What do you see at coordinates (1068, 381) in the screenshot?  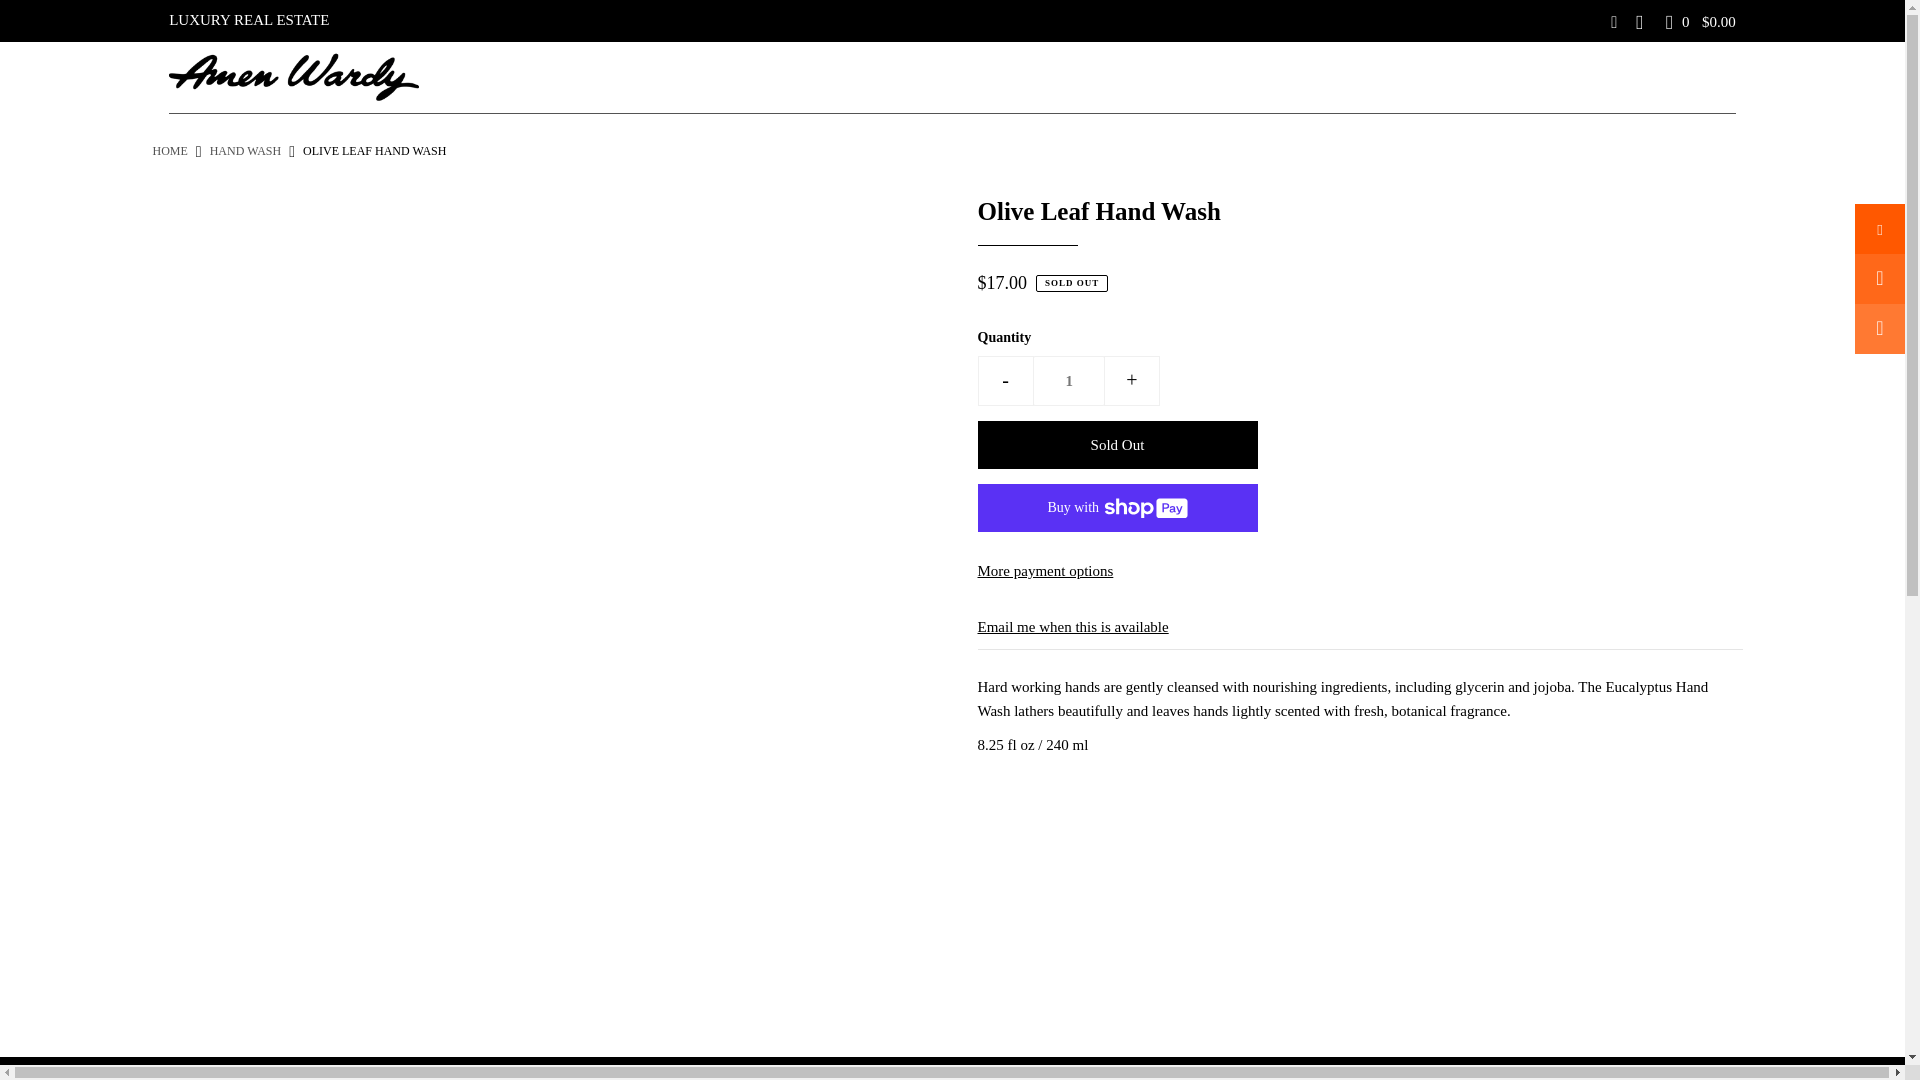 I see `1` at bounding box center [1068, 381].